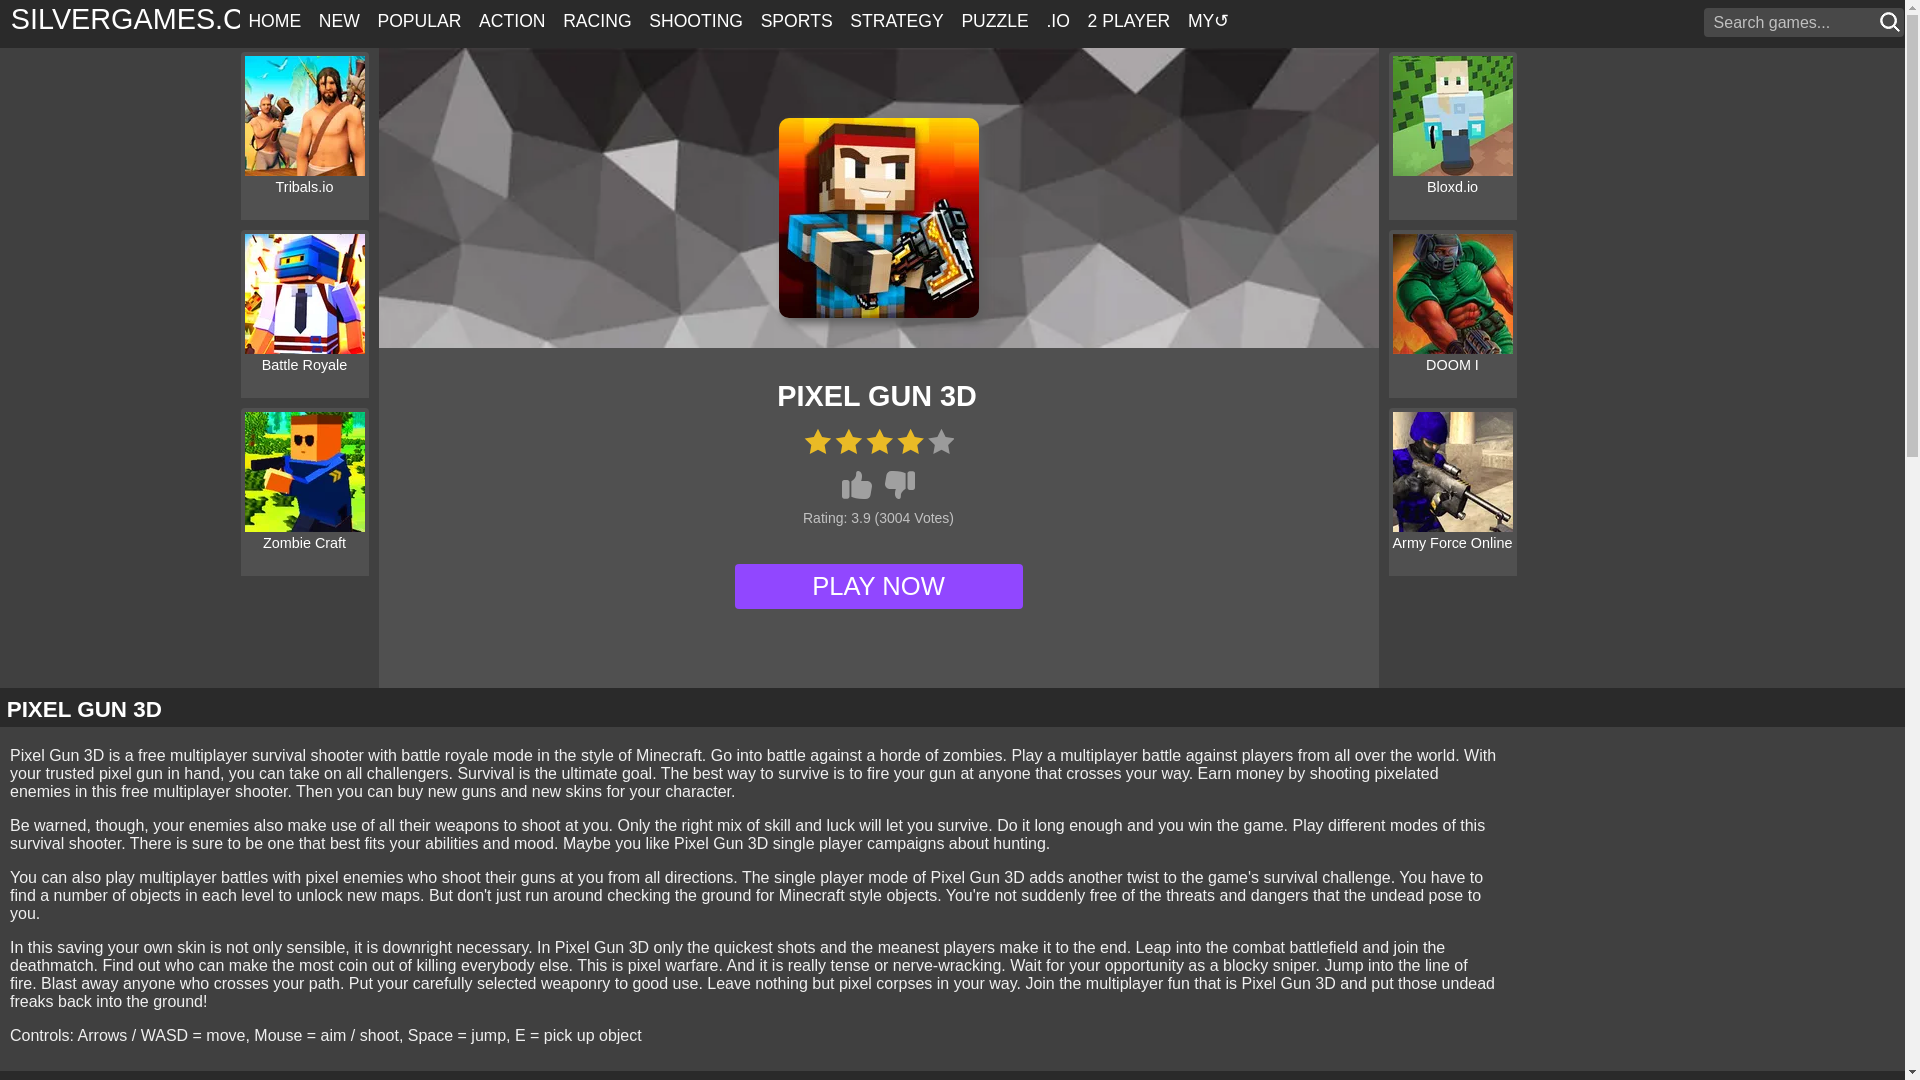 Image resolution: width=1920 pixels, height=1080 pixels. What do you see at coordinates (995, 24) in the screenshot?
I see `PUZZLE` at bounding box center [995, 24].